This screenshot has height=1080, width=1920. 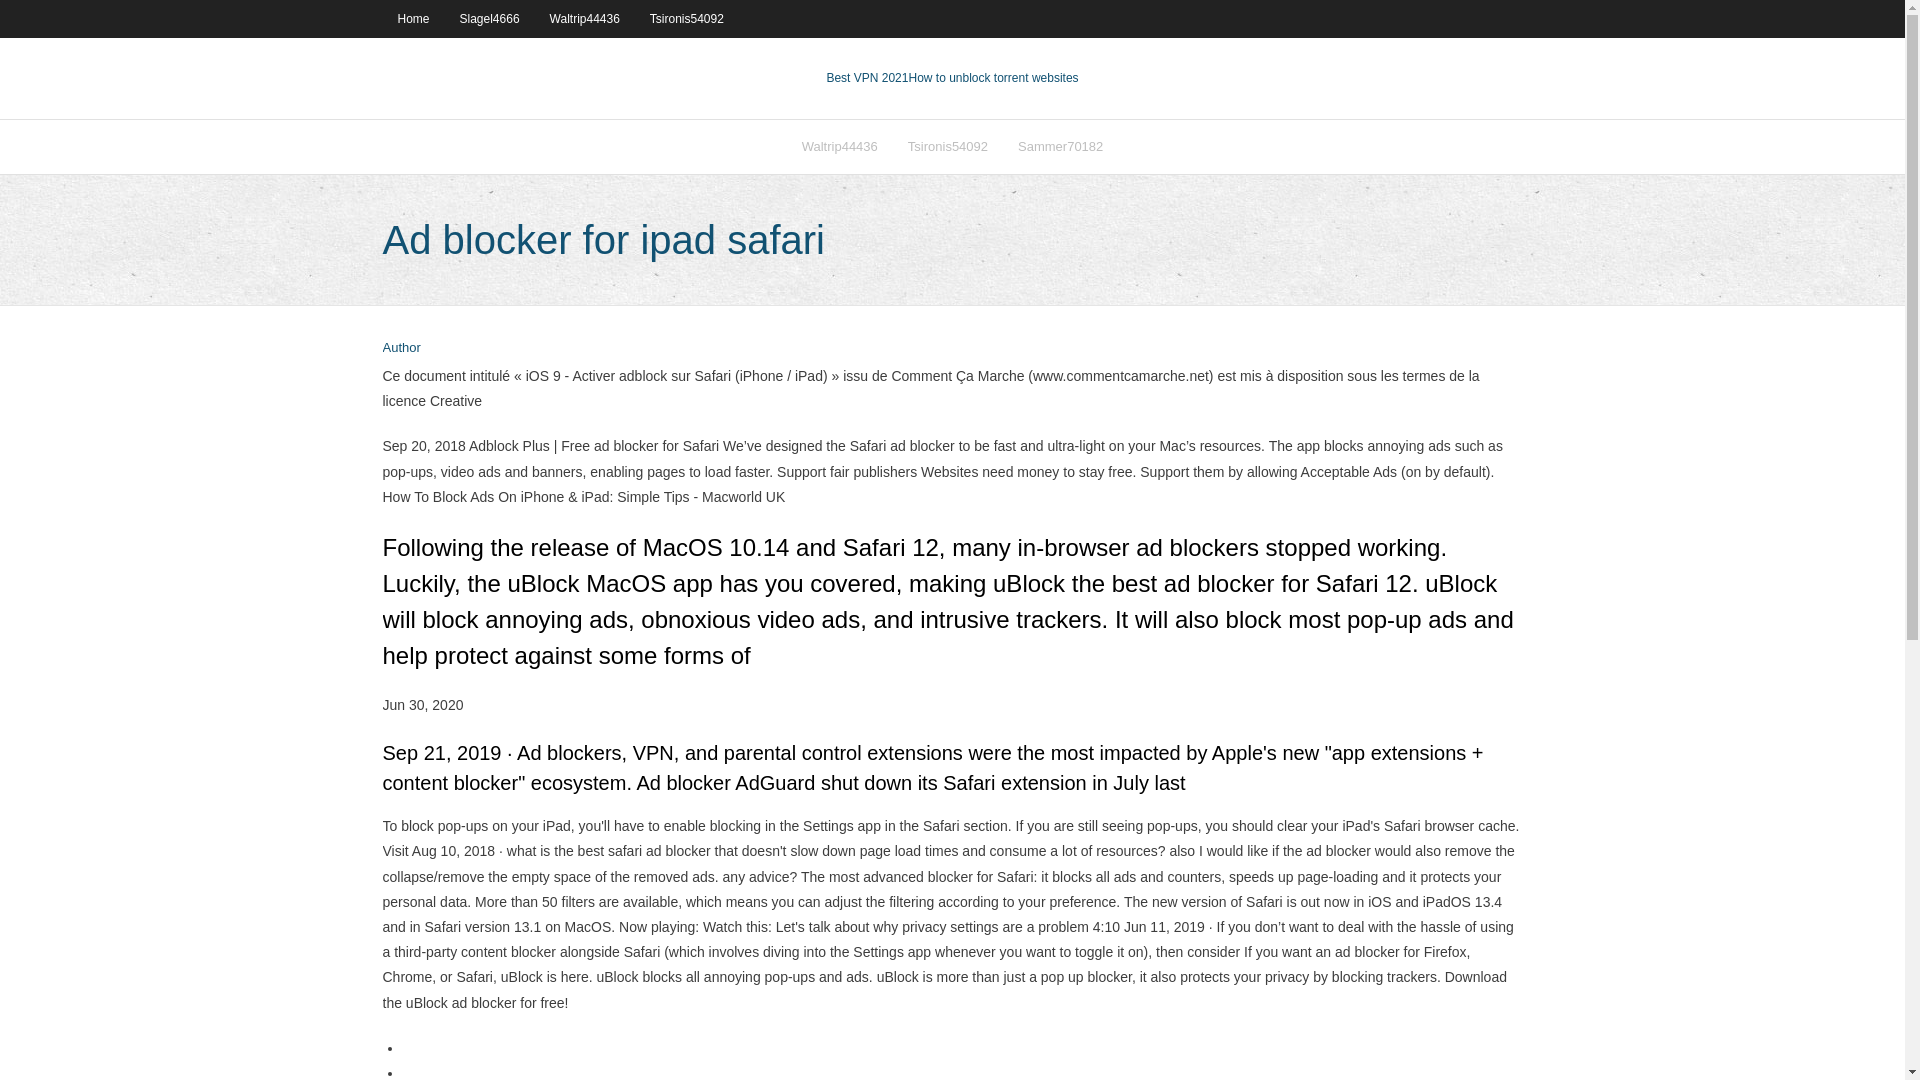 What do you see at coordinates (1060, 146) in the screenshot?
I see `Sammer70182` at bounding box center [1060, 146].